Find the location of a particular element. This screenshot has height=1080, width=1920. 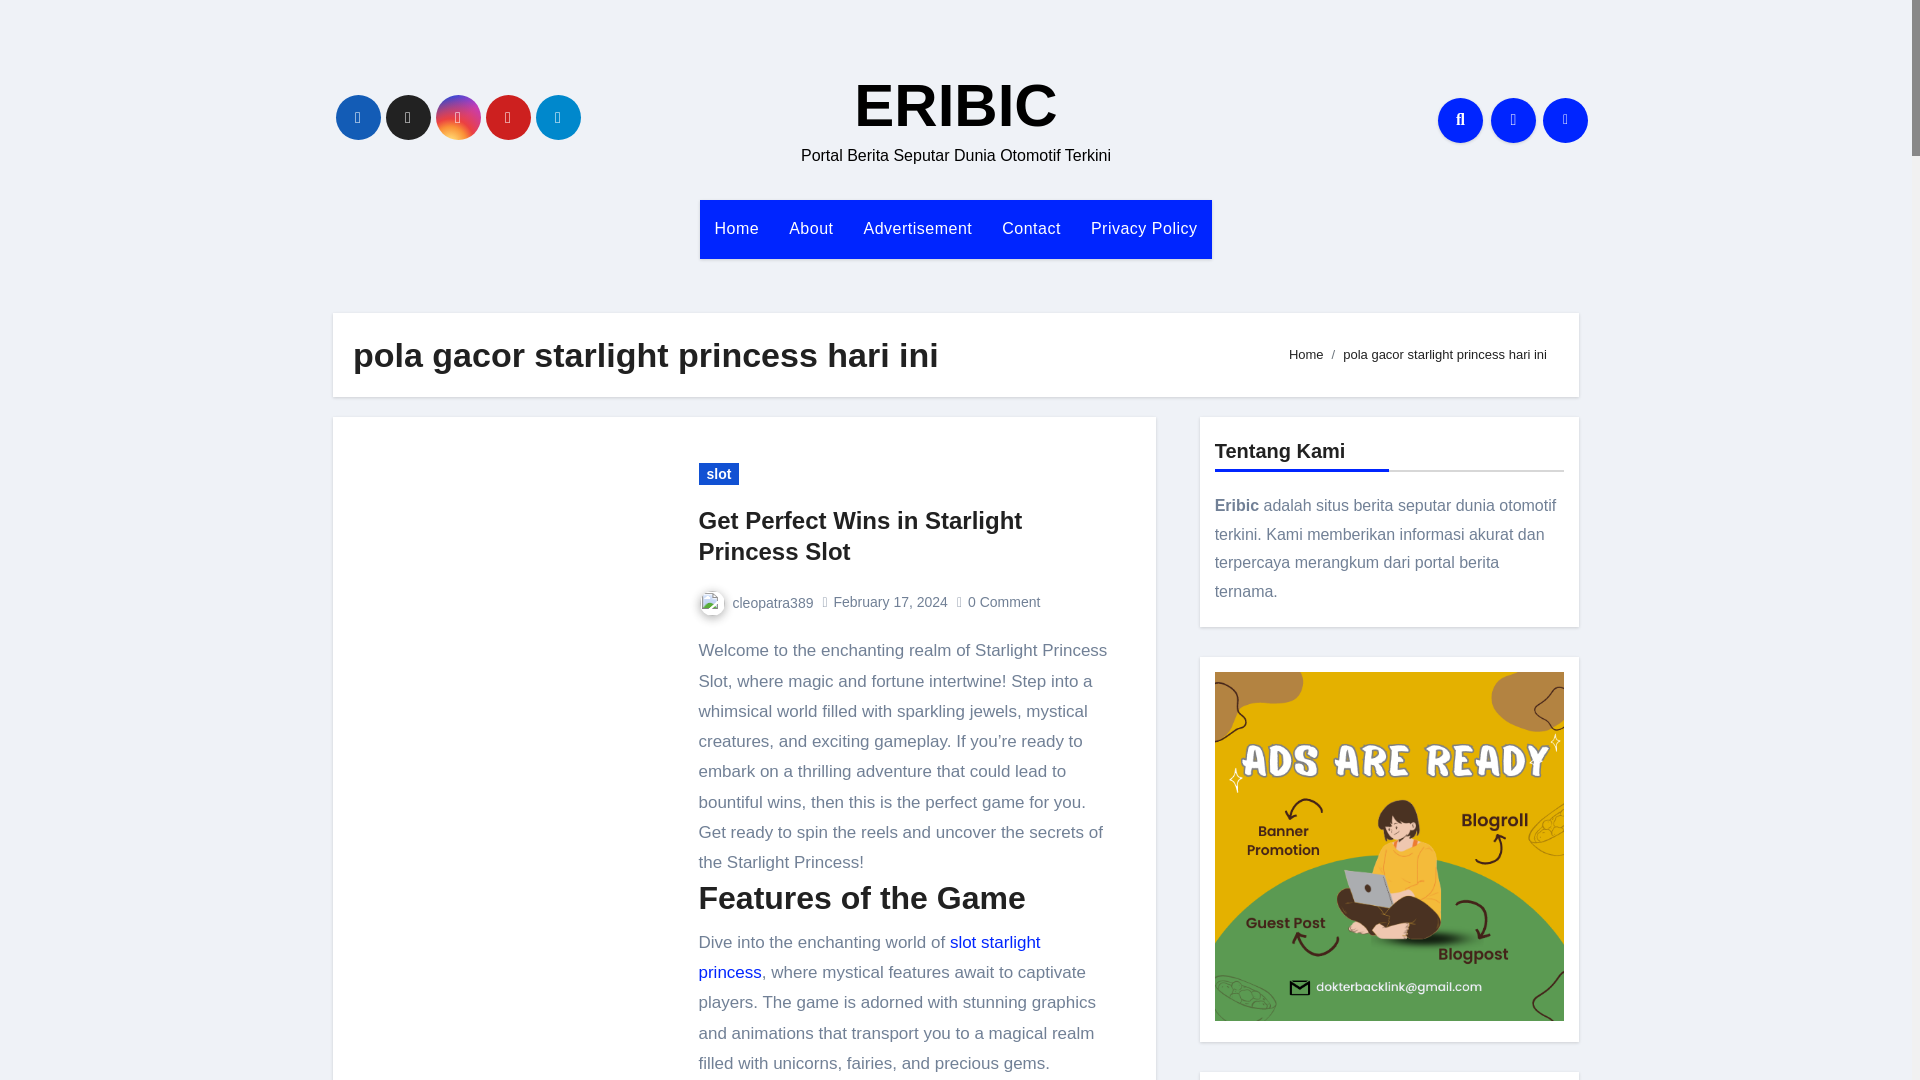

Contact is located at coordinates (1030, 228).